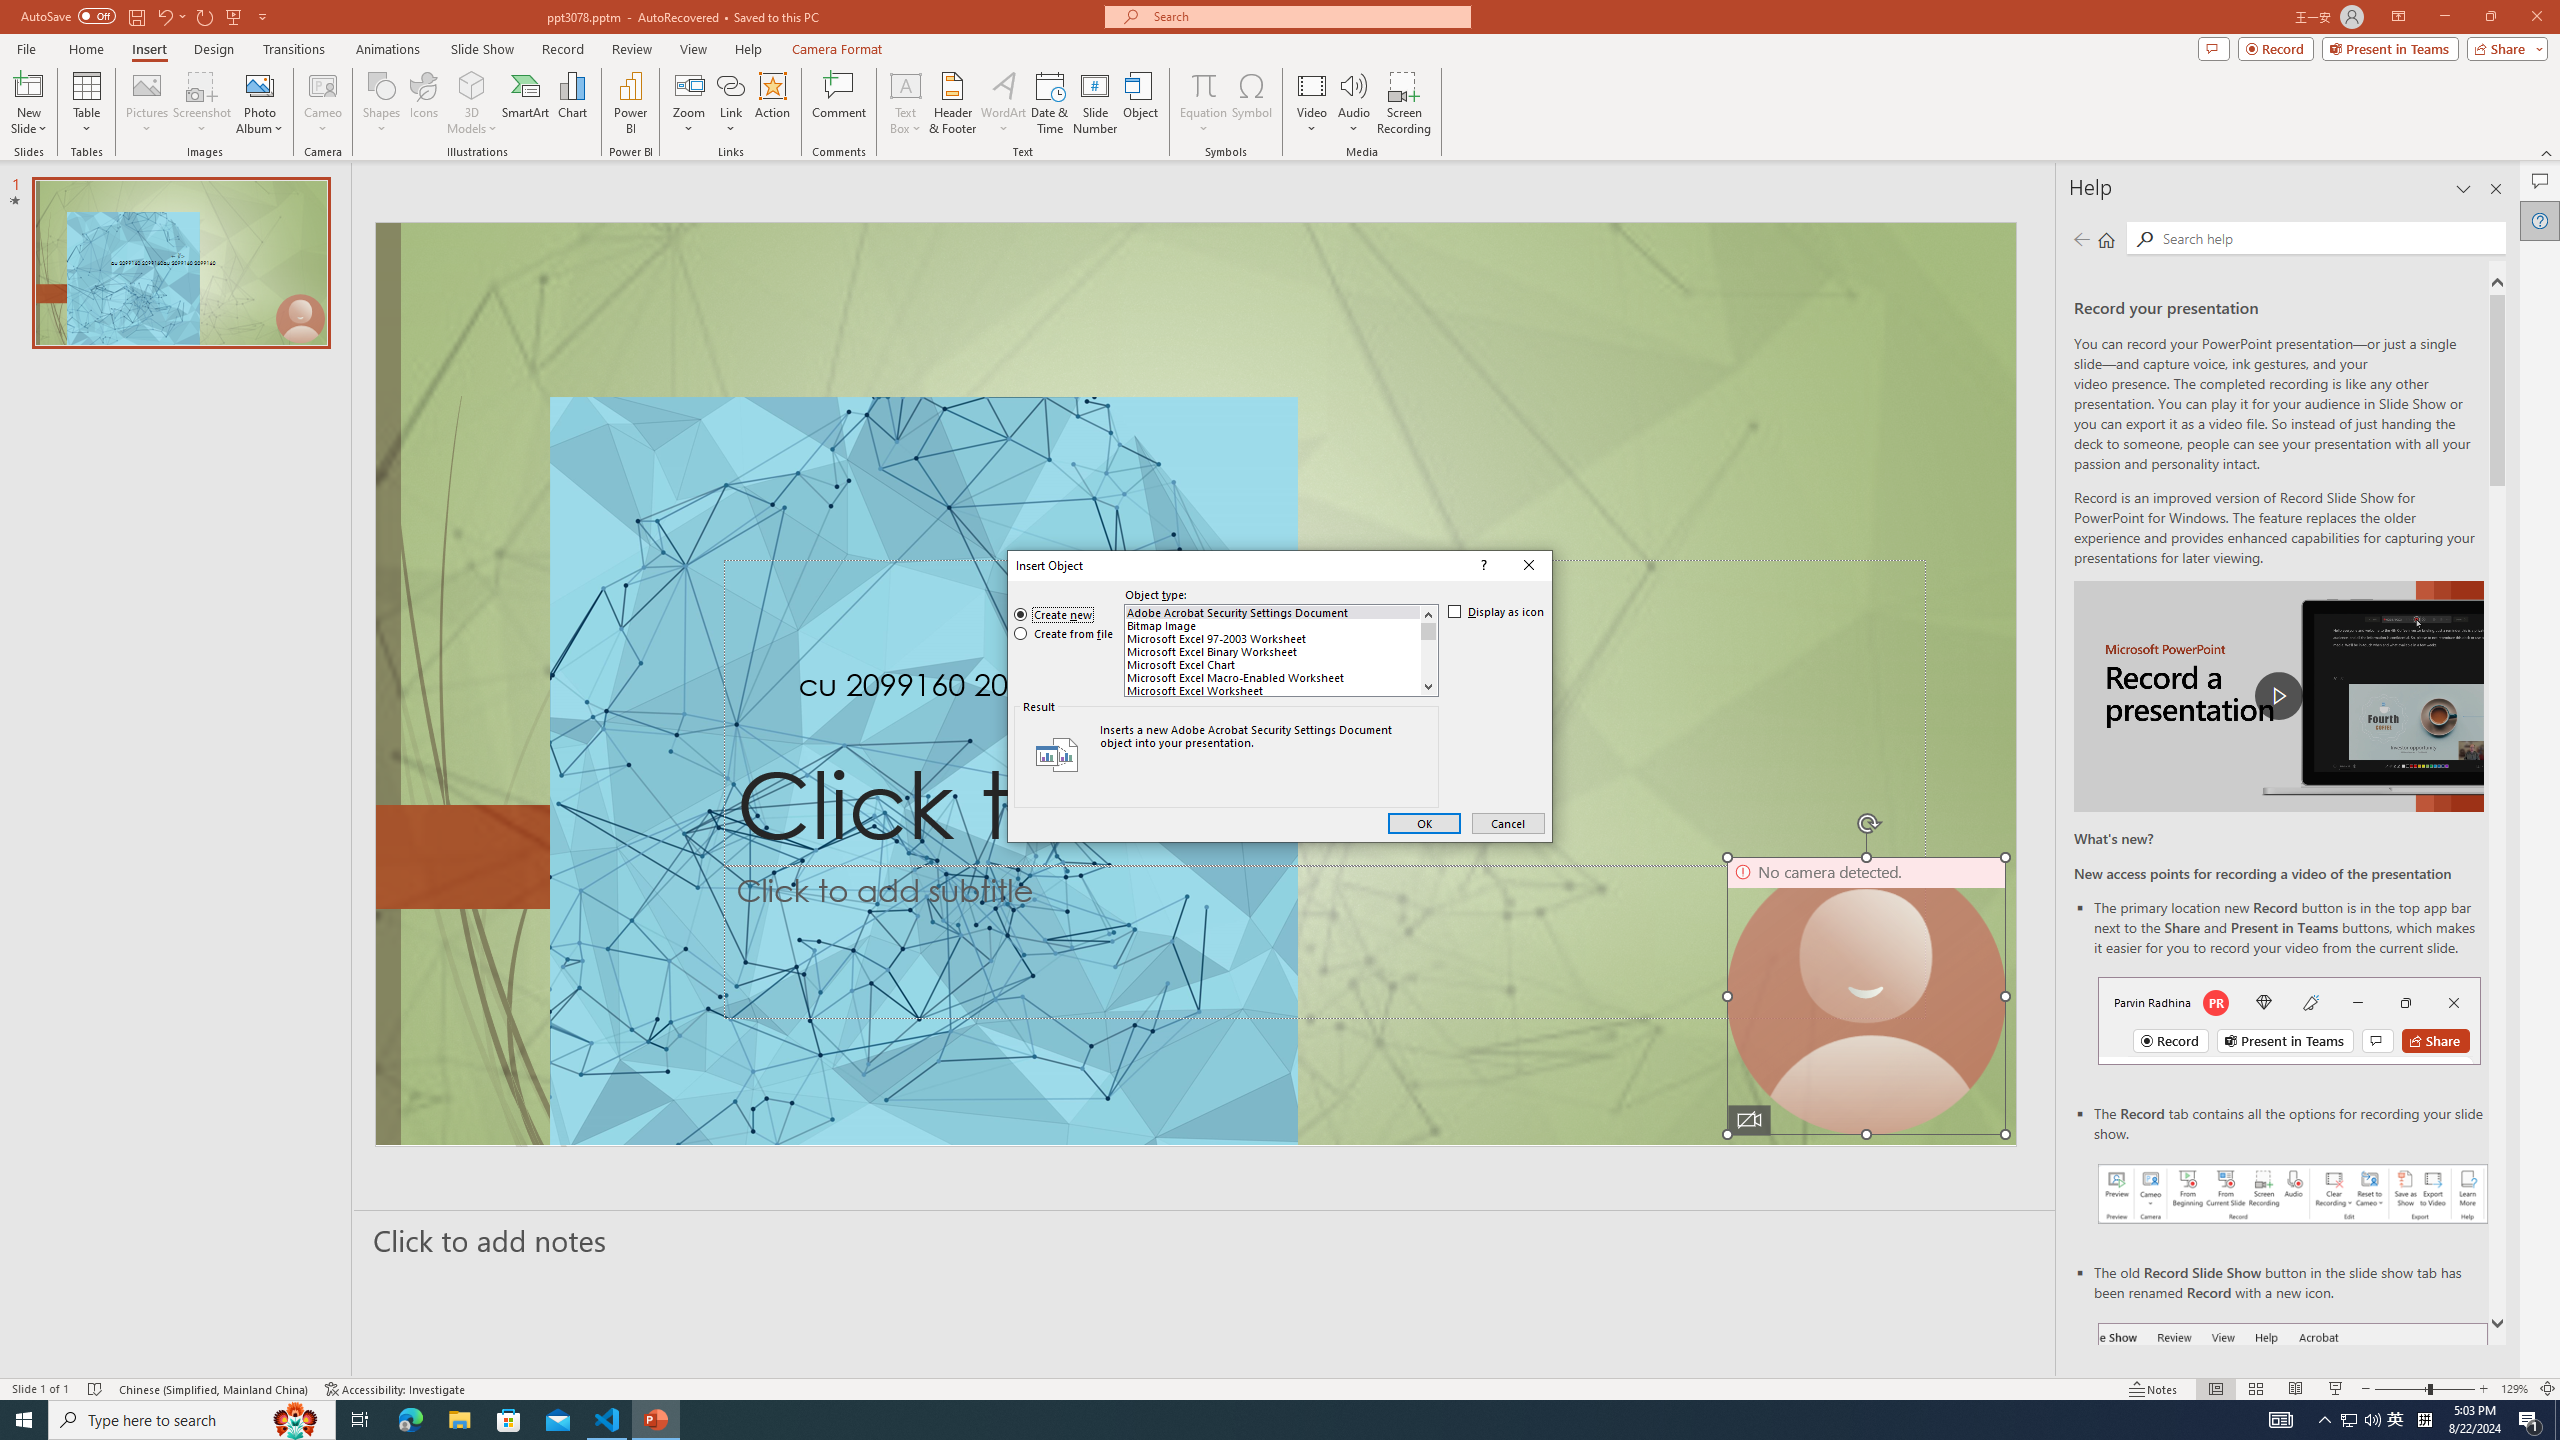  What do you see at coordinates (1273, 638) in the screenshot?
I see `Microsoft Excel 97-2003 Worksheet` at bounding box center [1273, 638].